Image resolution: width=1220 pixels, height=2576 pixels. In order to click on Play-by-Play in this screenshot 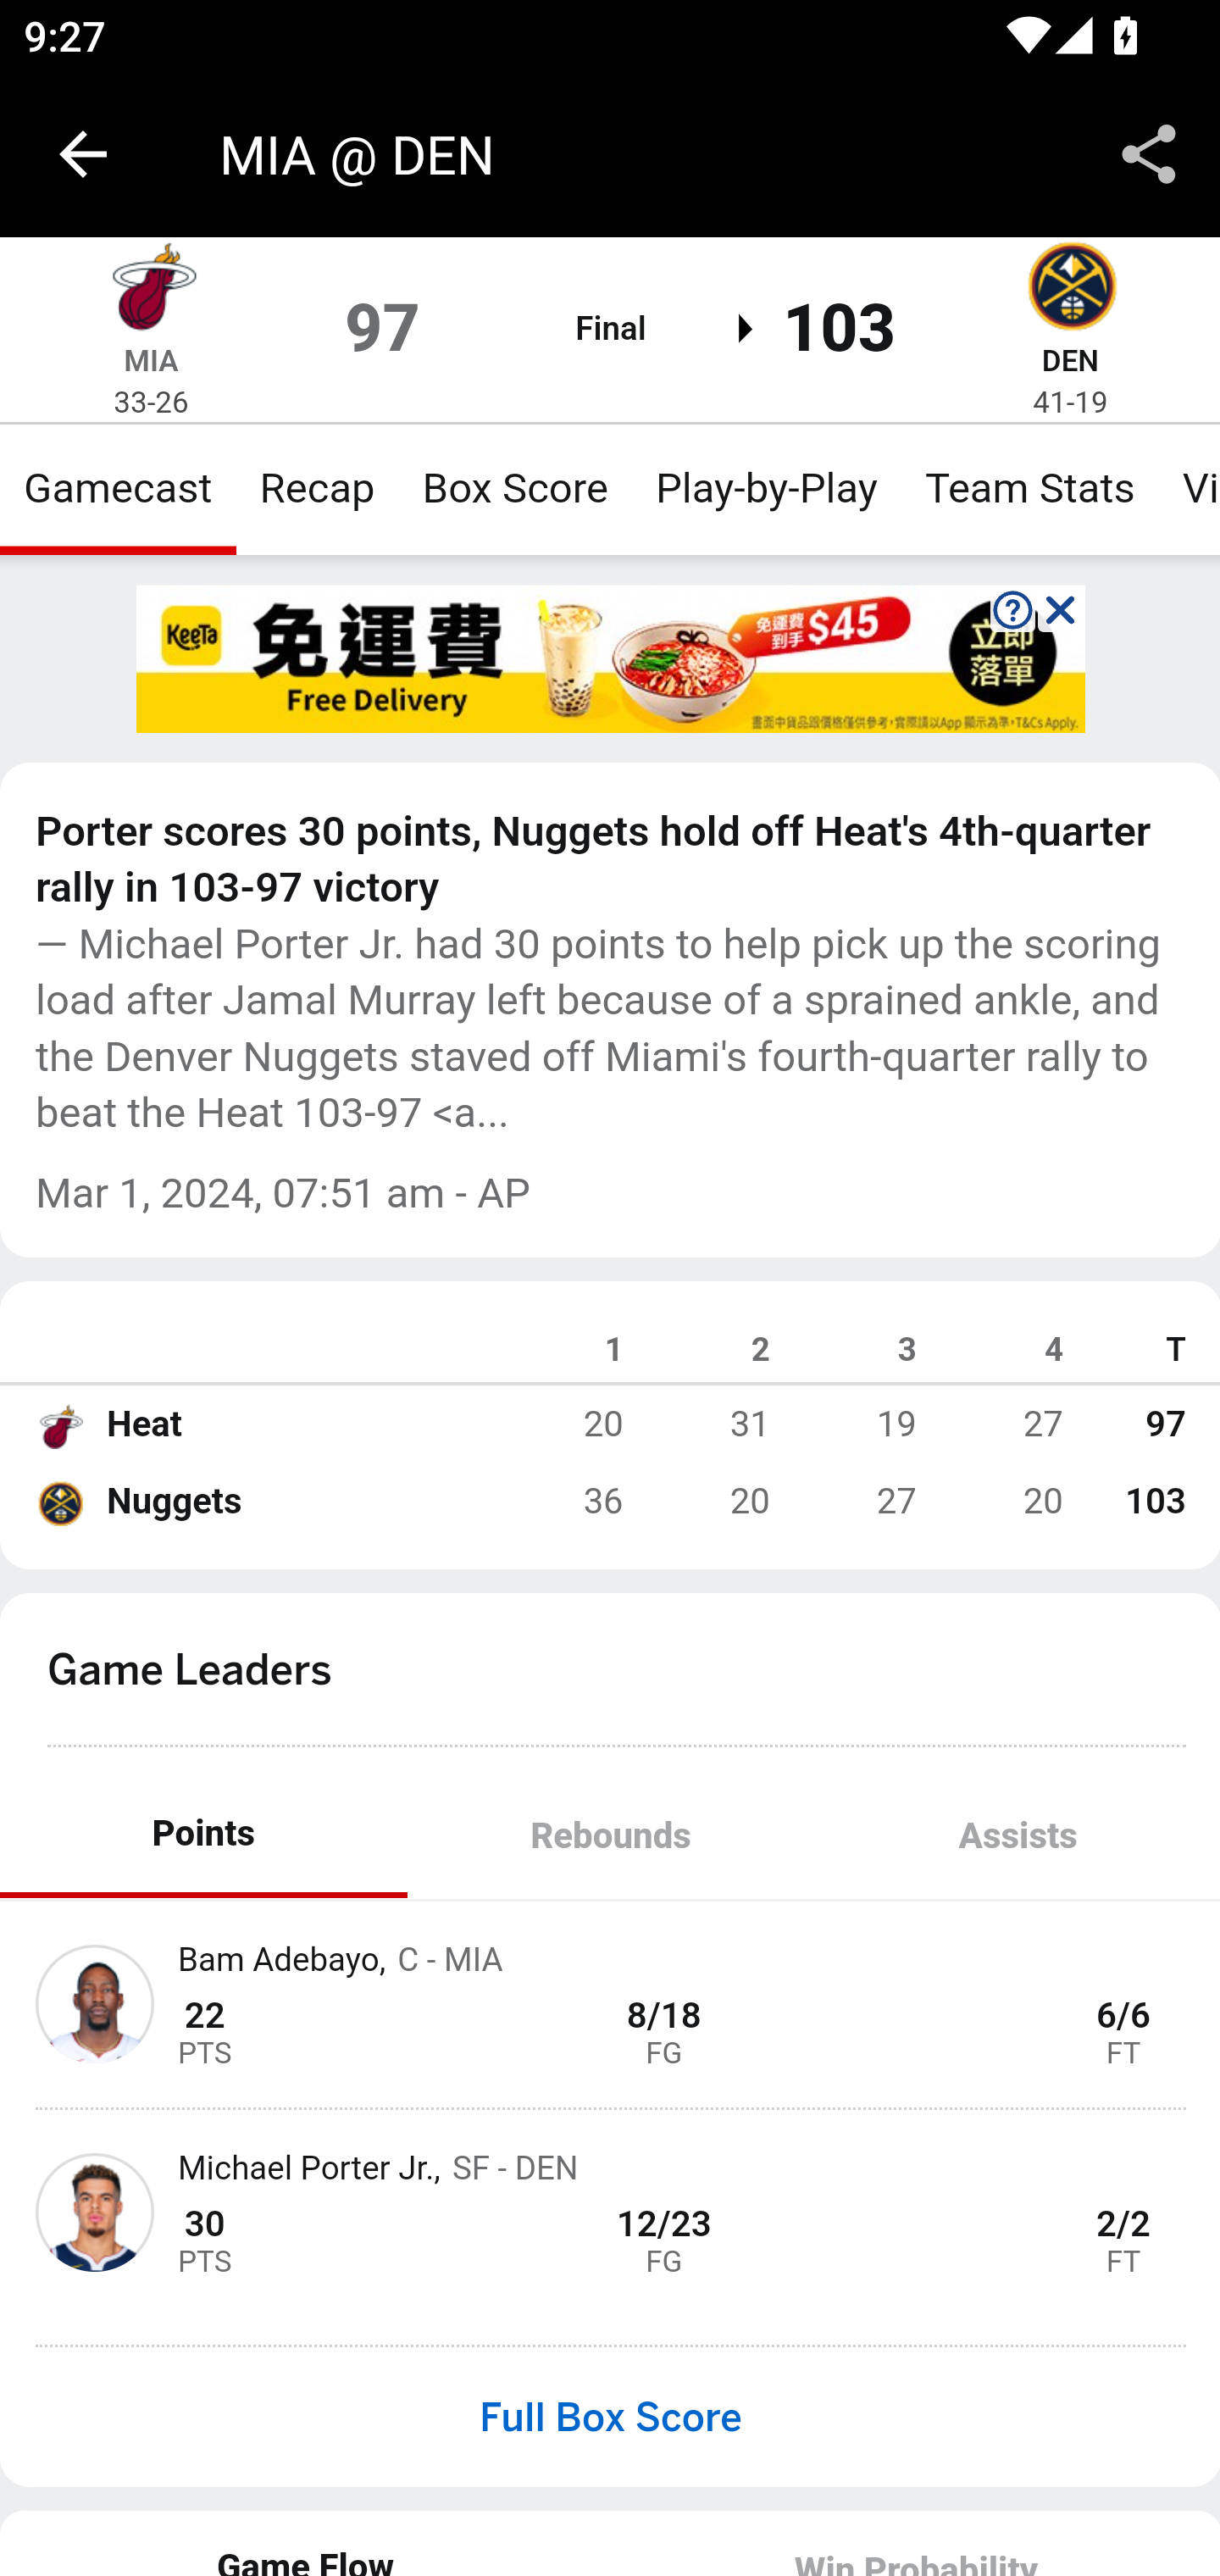, I will do `click(766, 488)`.